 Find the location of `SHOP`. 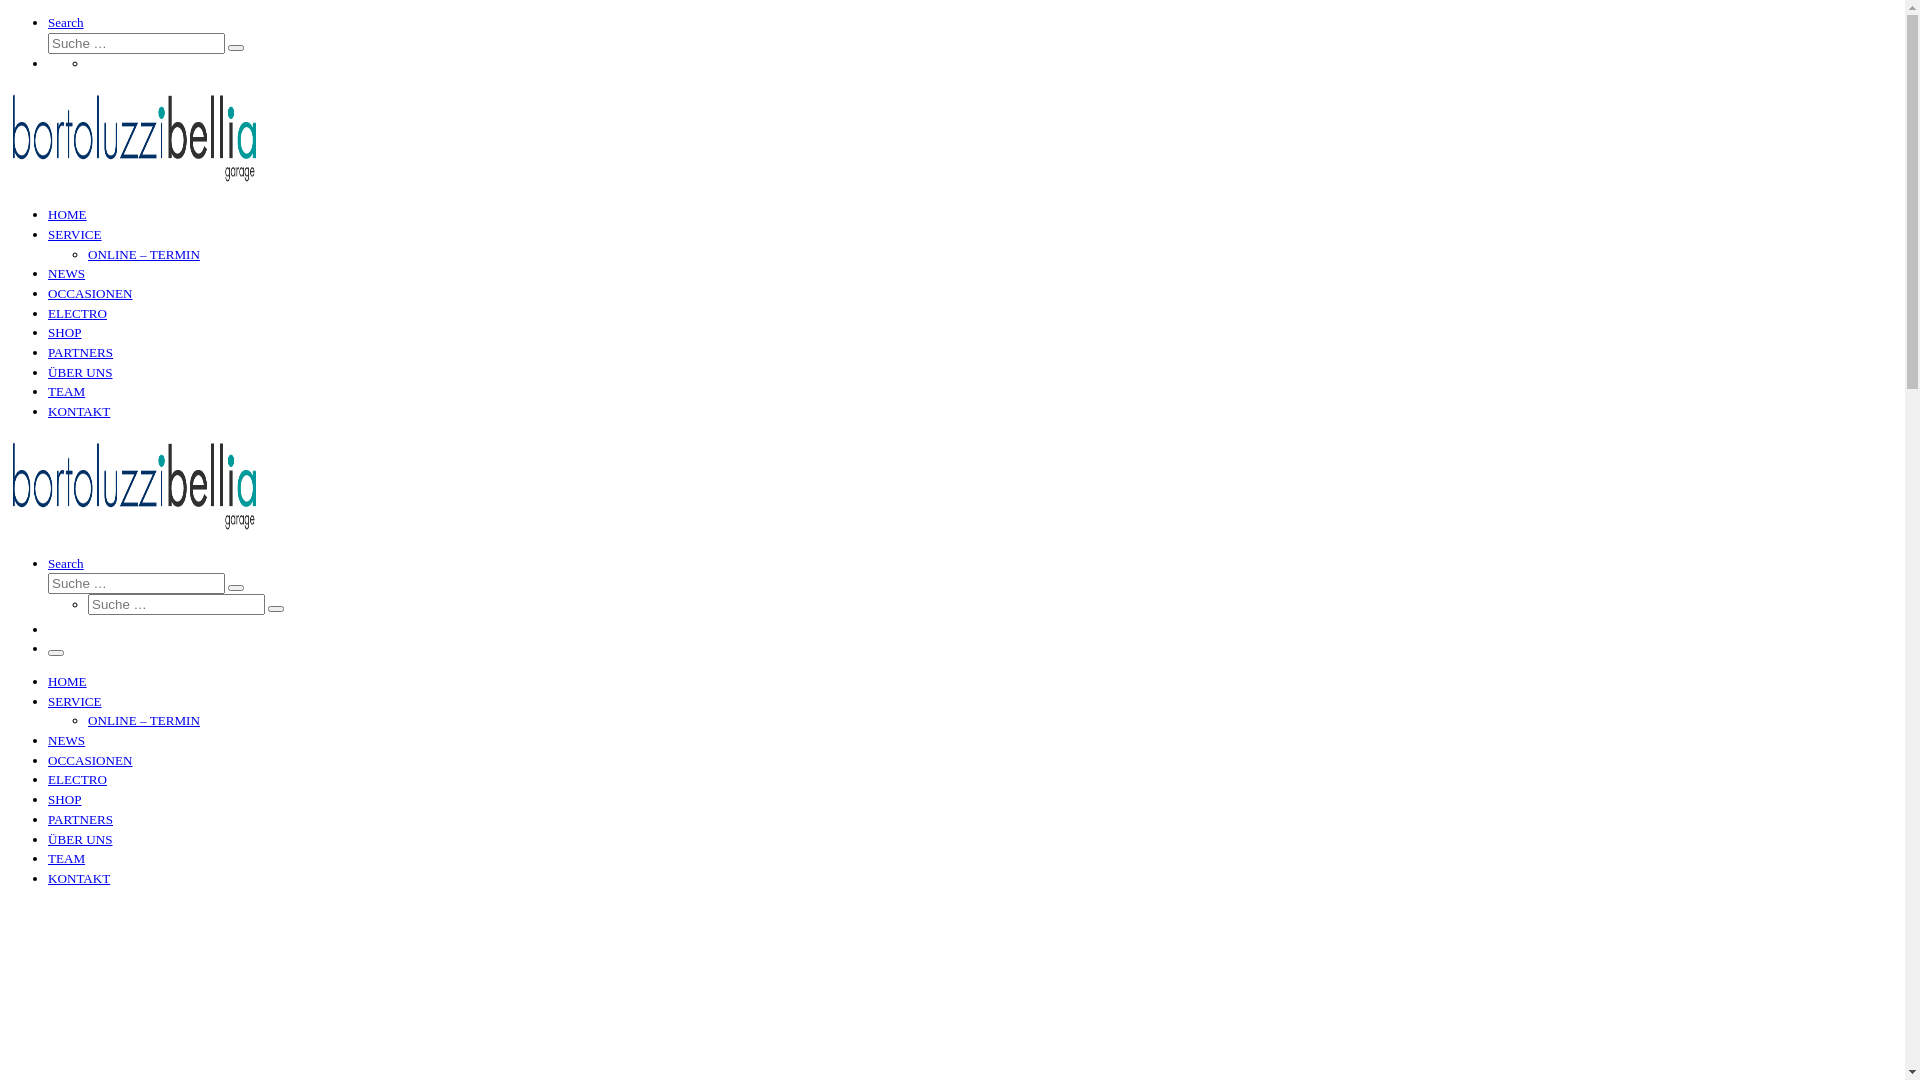

SHOP is located at coordinates (65, 800).